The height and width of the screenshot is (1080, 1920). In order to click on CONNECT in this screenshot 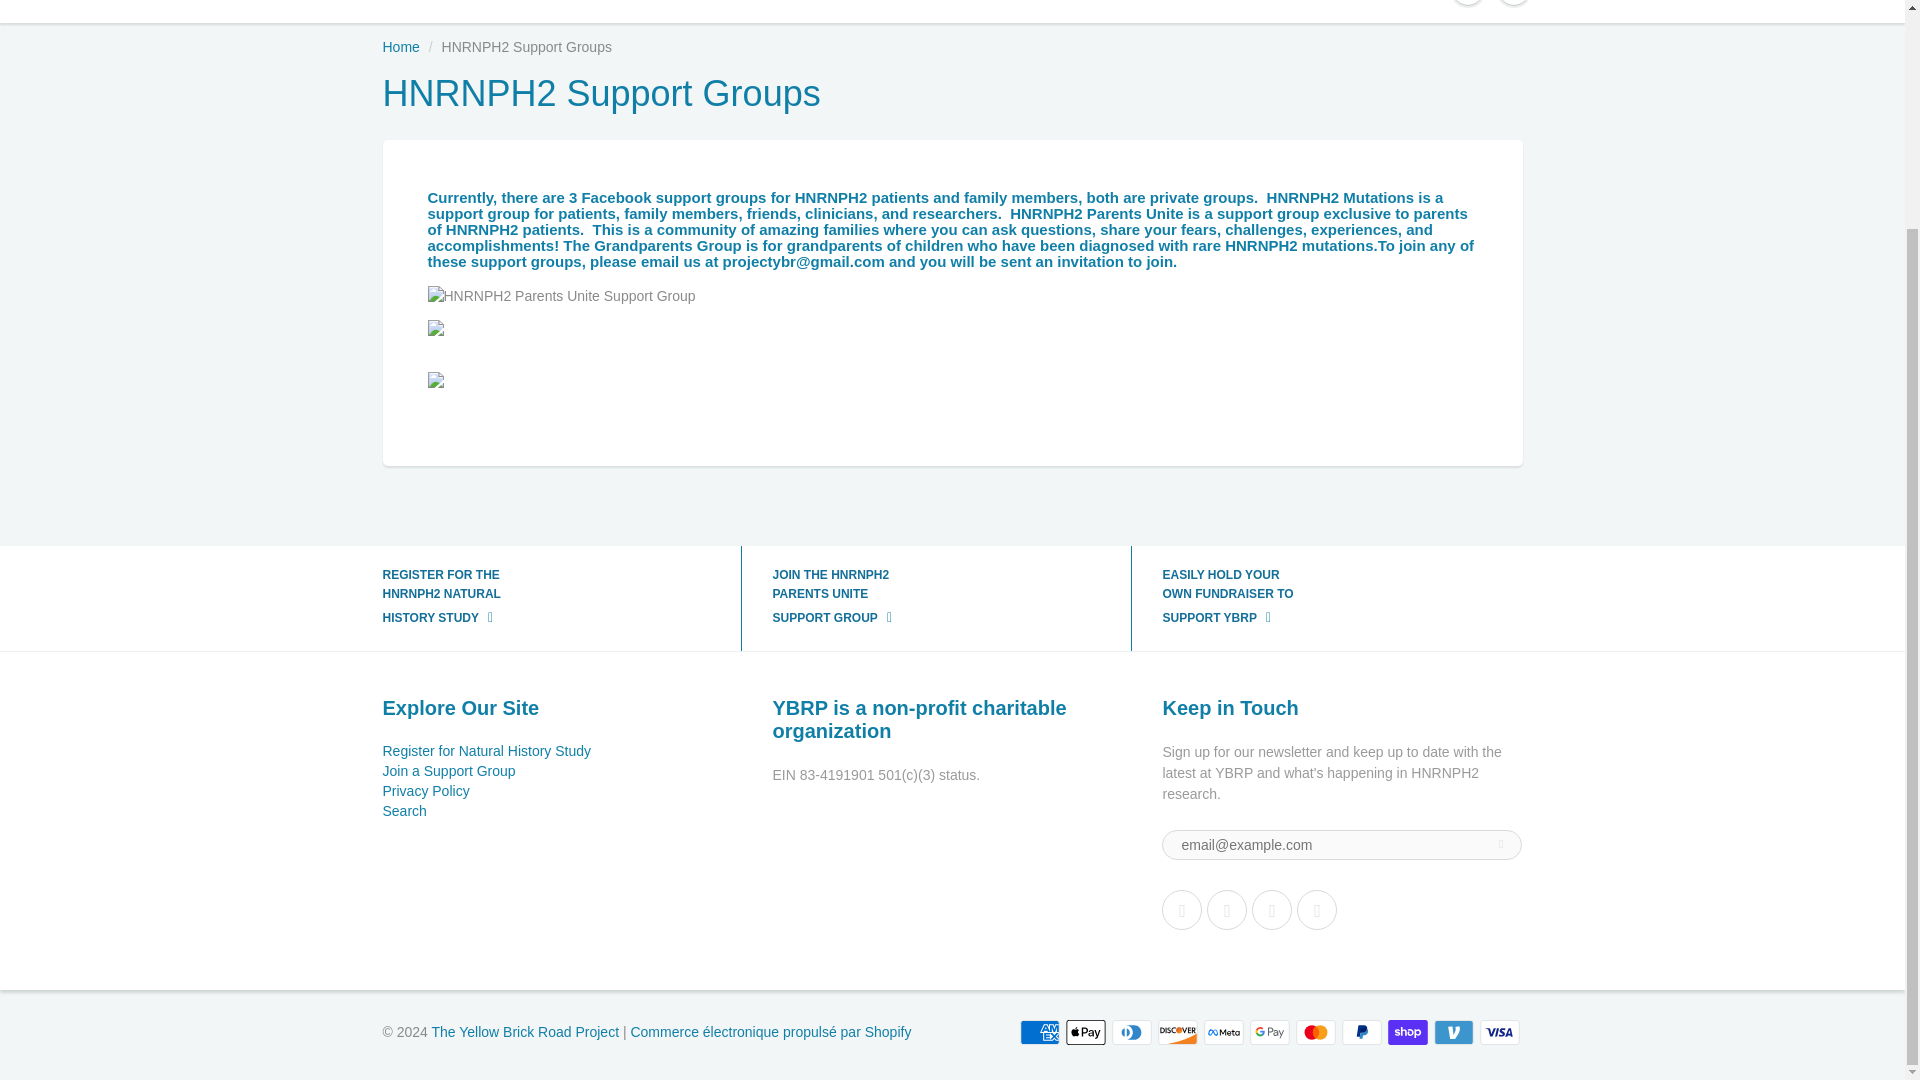, I will do `click(923, 10)`.